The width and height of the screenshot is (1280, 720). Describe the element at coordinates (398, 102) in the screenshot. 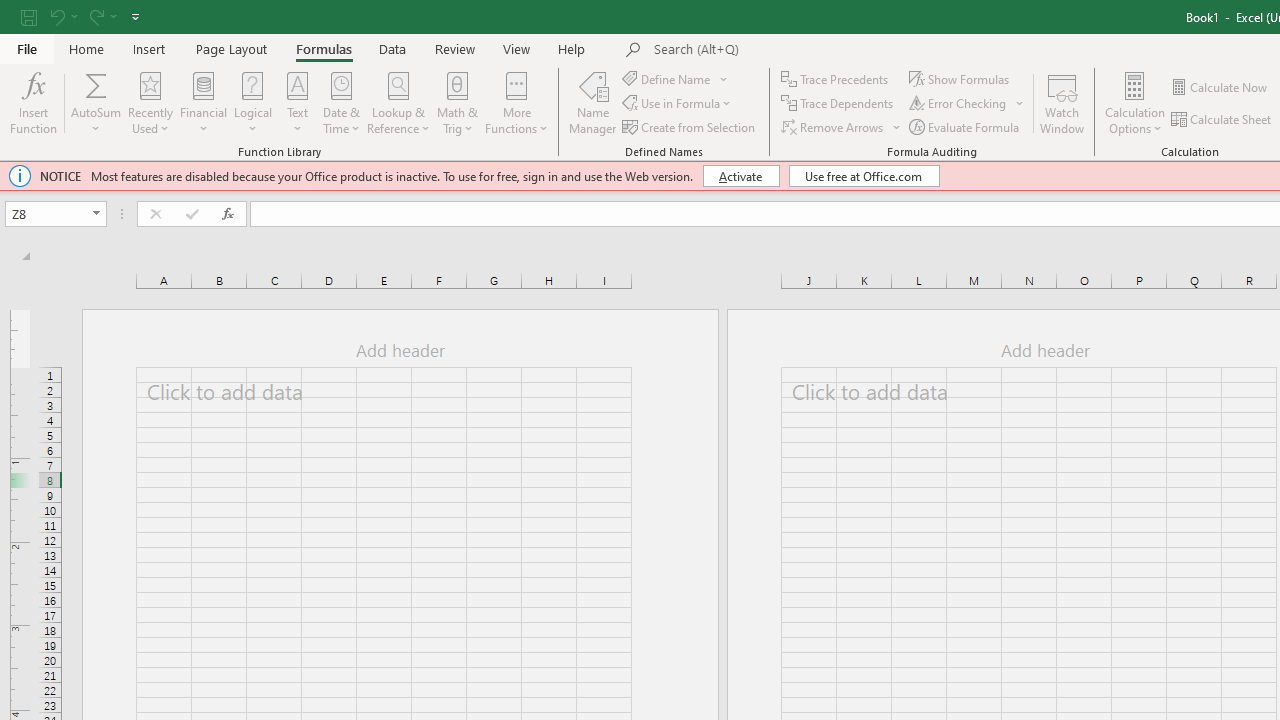

I see `Lookup & Reference` at that location.